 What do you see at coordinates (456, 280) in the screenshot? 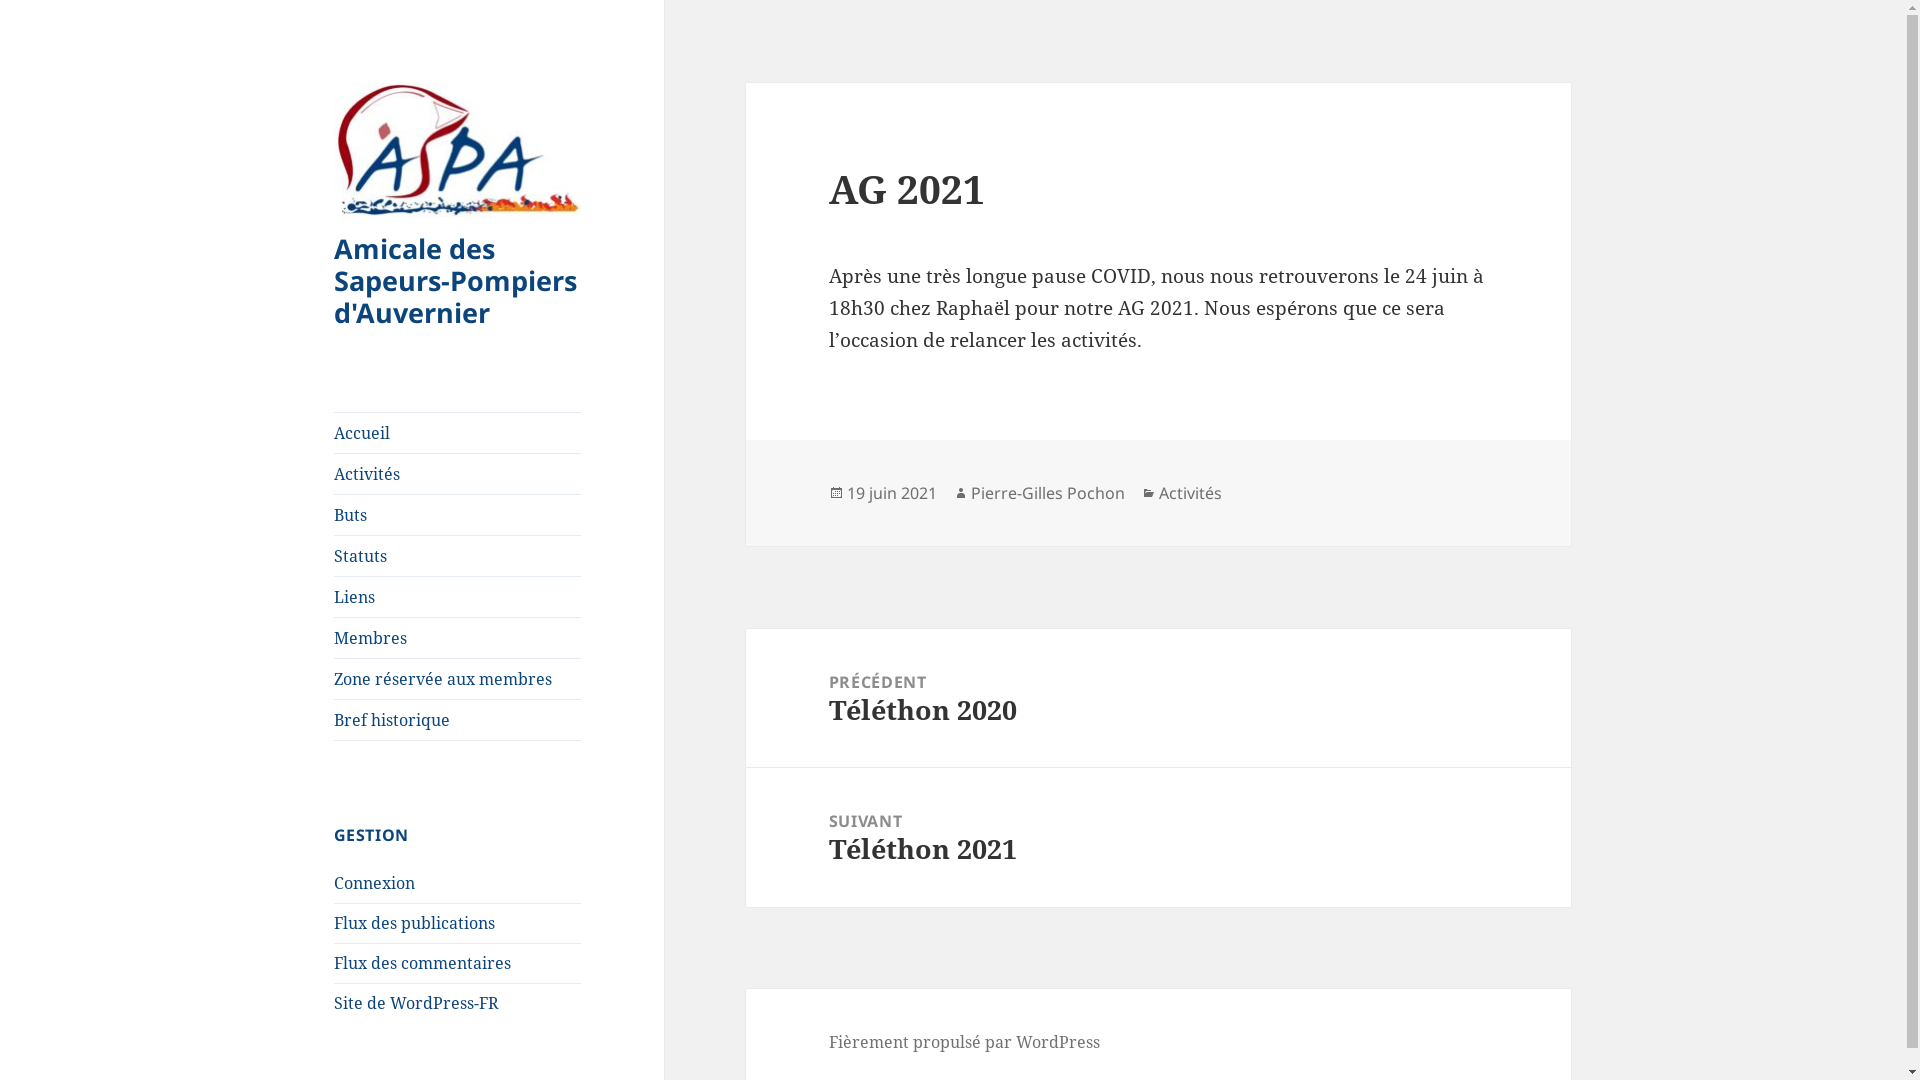
I see `Amicale des Sapeurs-Pompiers d'Auvernier` at bounding box center [456, 280].